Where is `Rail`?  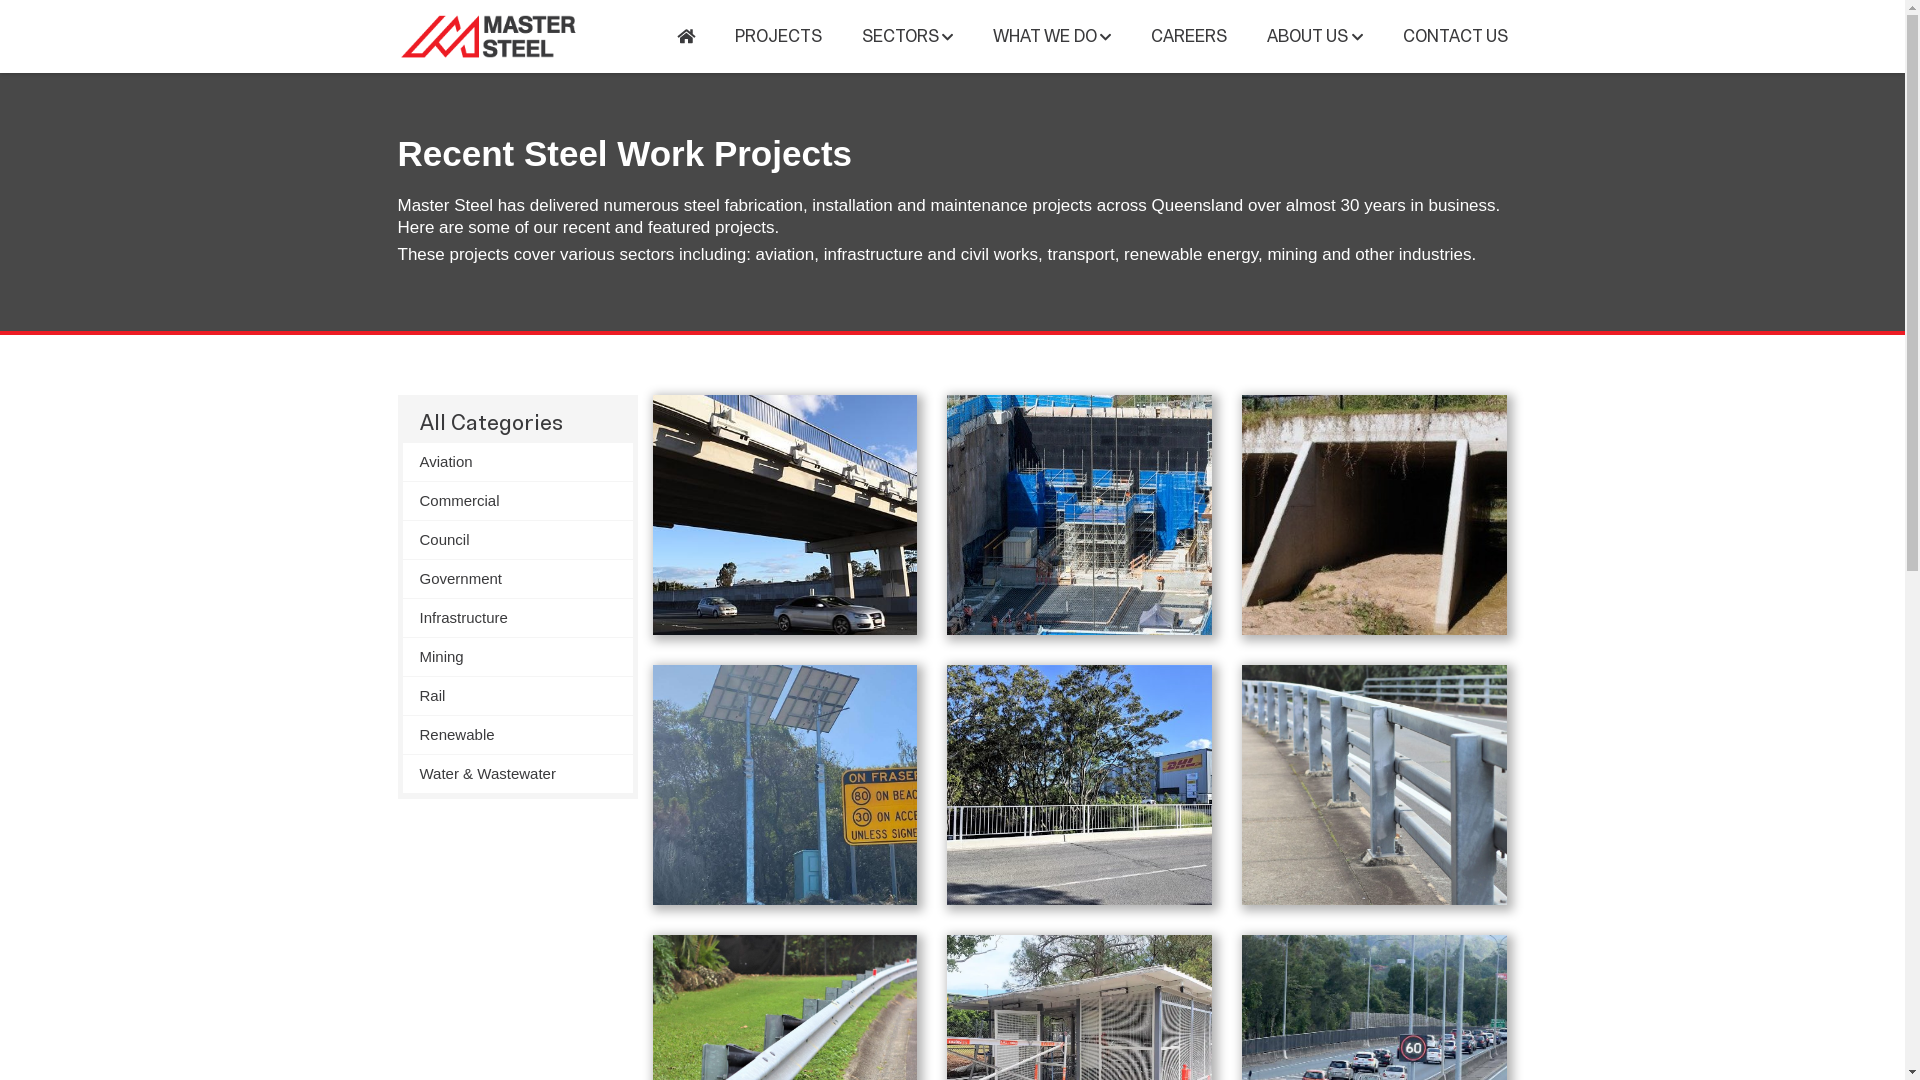
Rail is located at coordinates (517, 696).